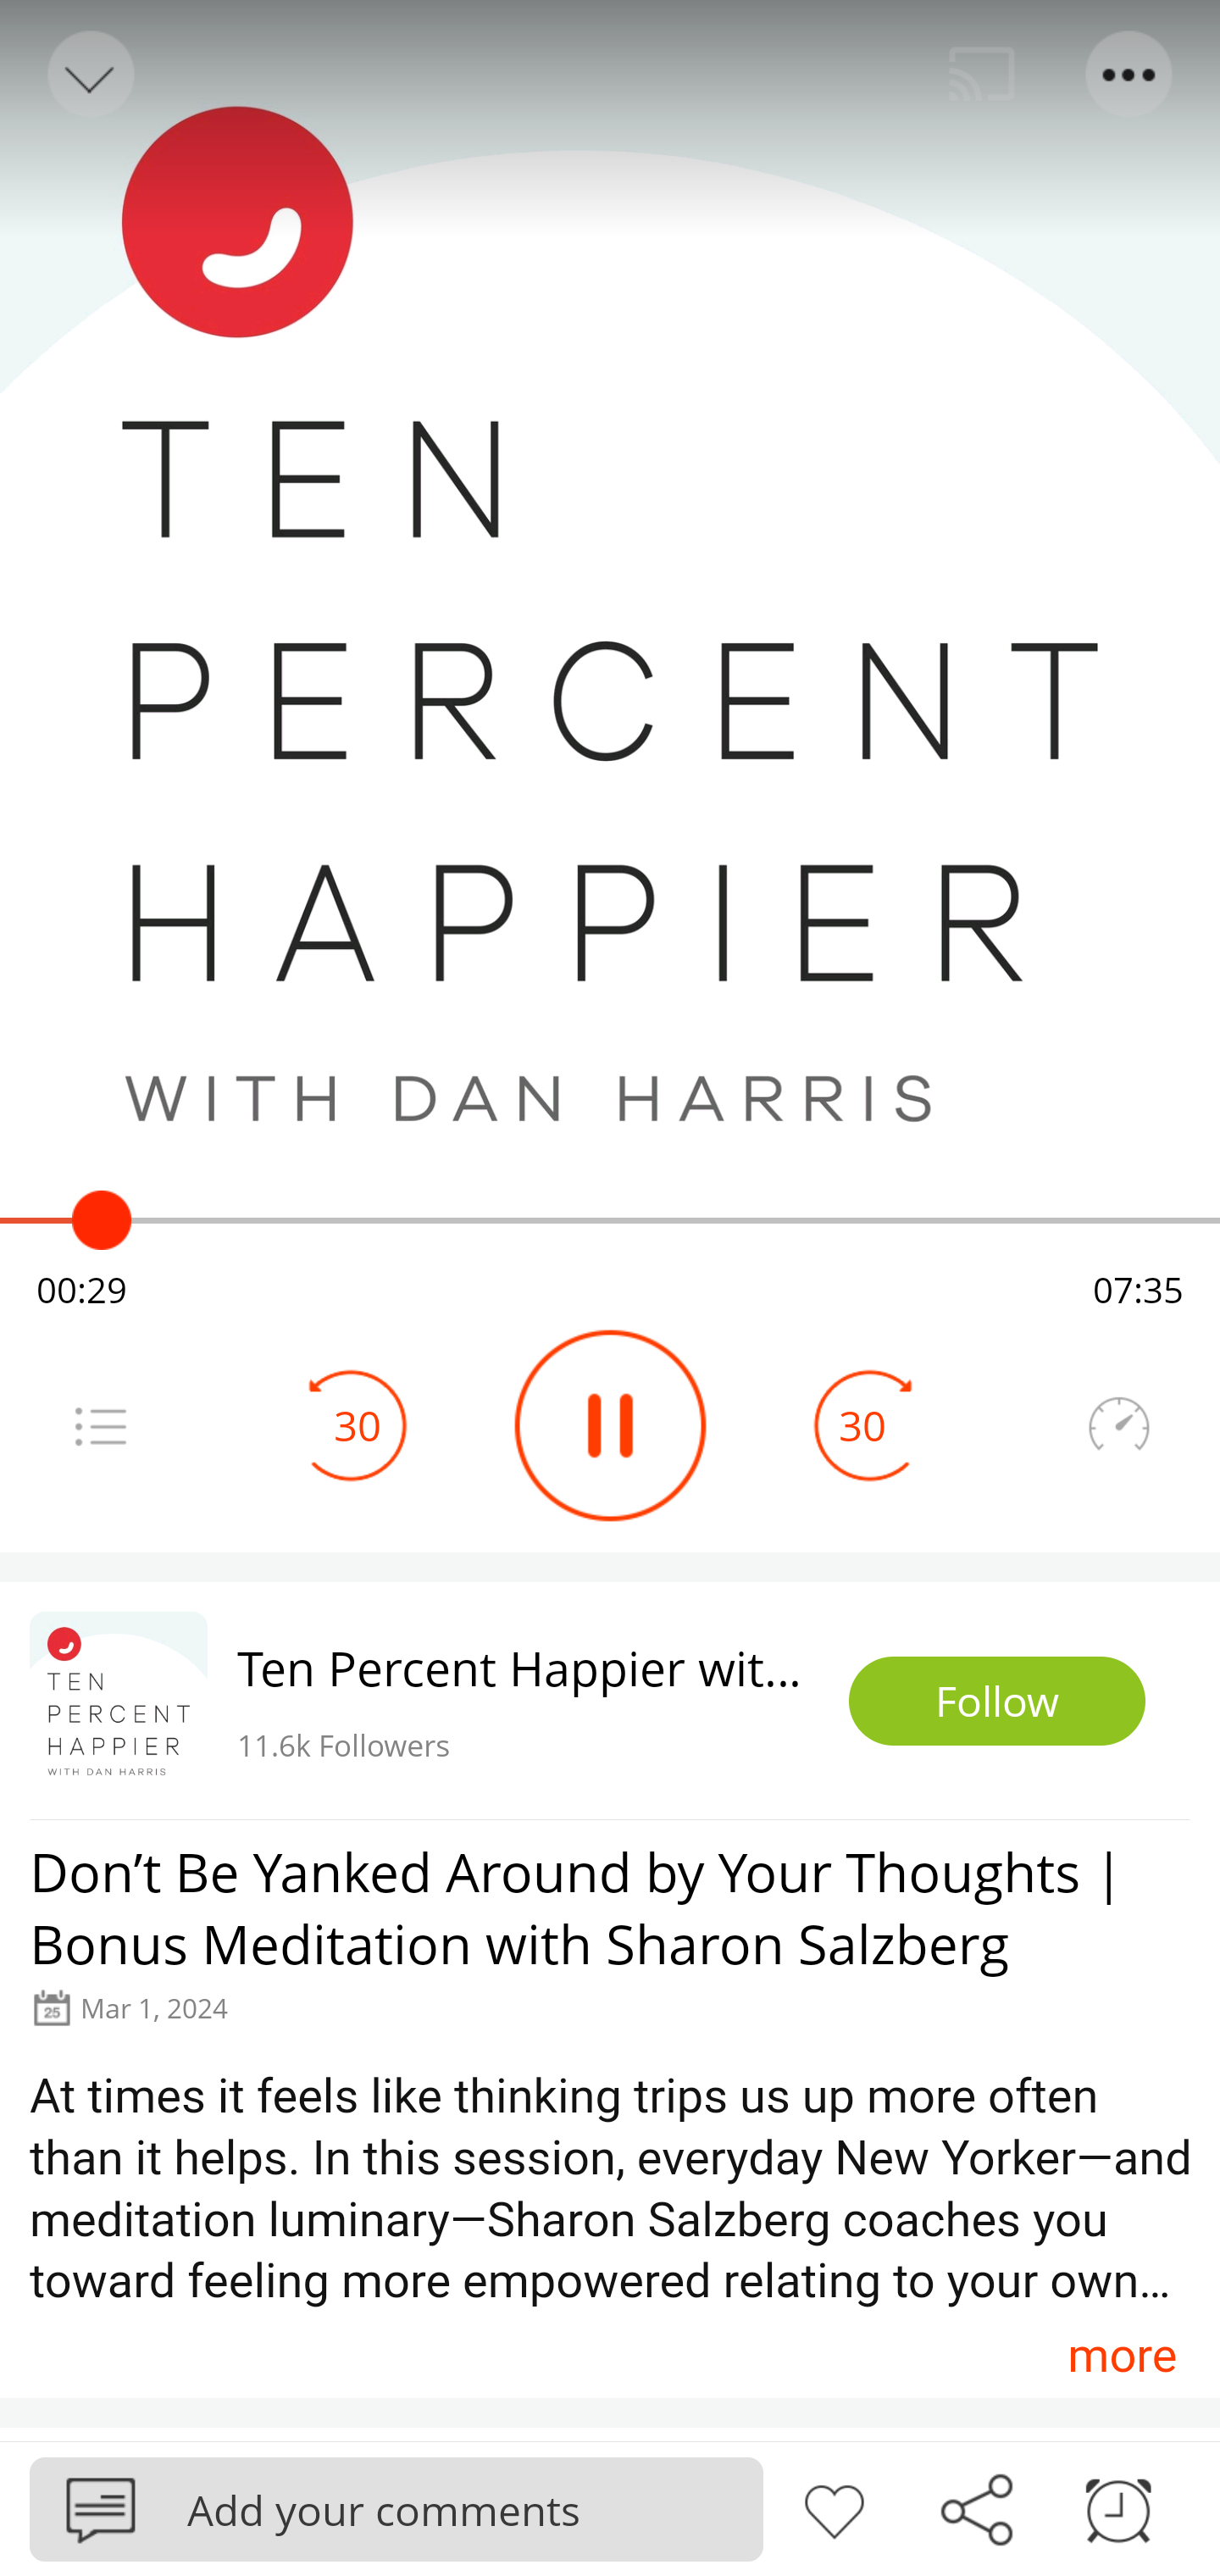  What do you see at coordinates (976, 2507) in the screenshot?
I see `Share` at bounding box center [976, 2507].